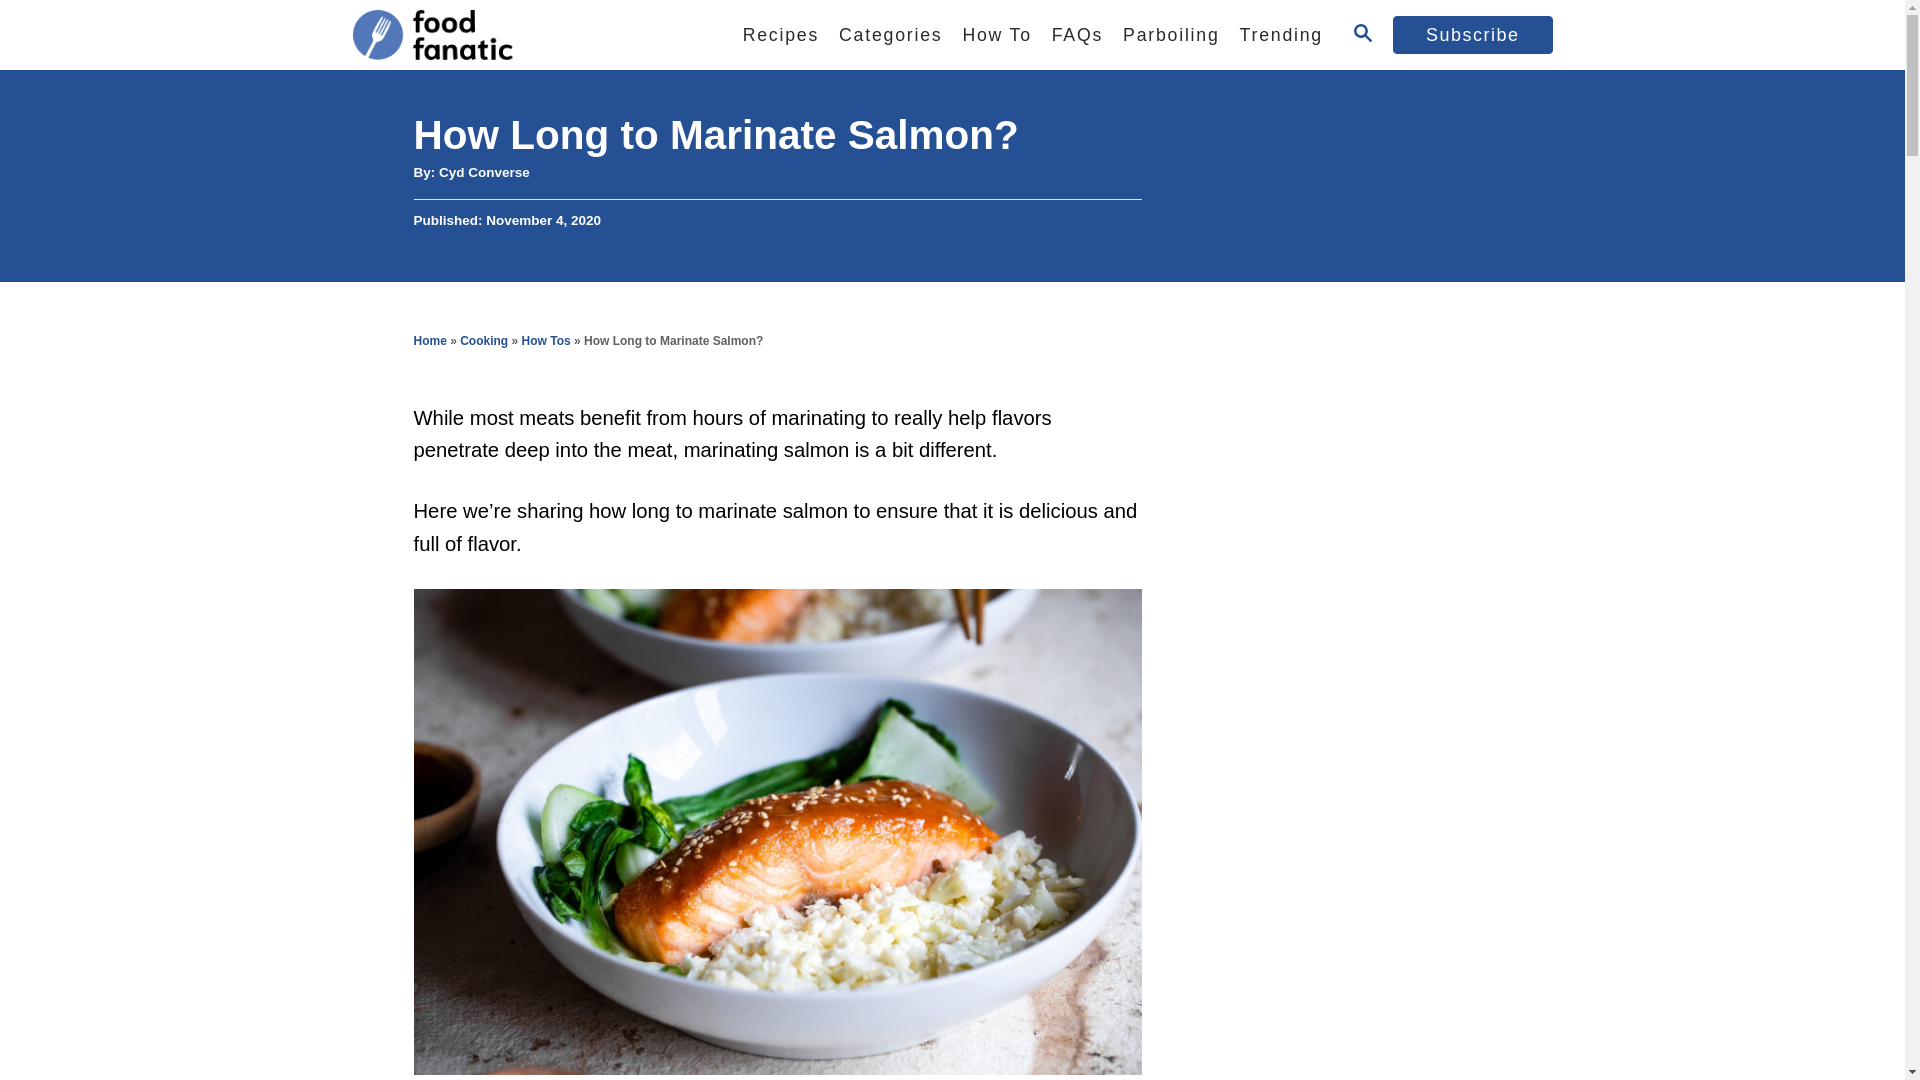 The height and width of the screenshot is (1080, 1920). I want to click on Food Fanatic, so click(521, 35).